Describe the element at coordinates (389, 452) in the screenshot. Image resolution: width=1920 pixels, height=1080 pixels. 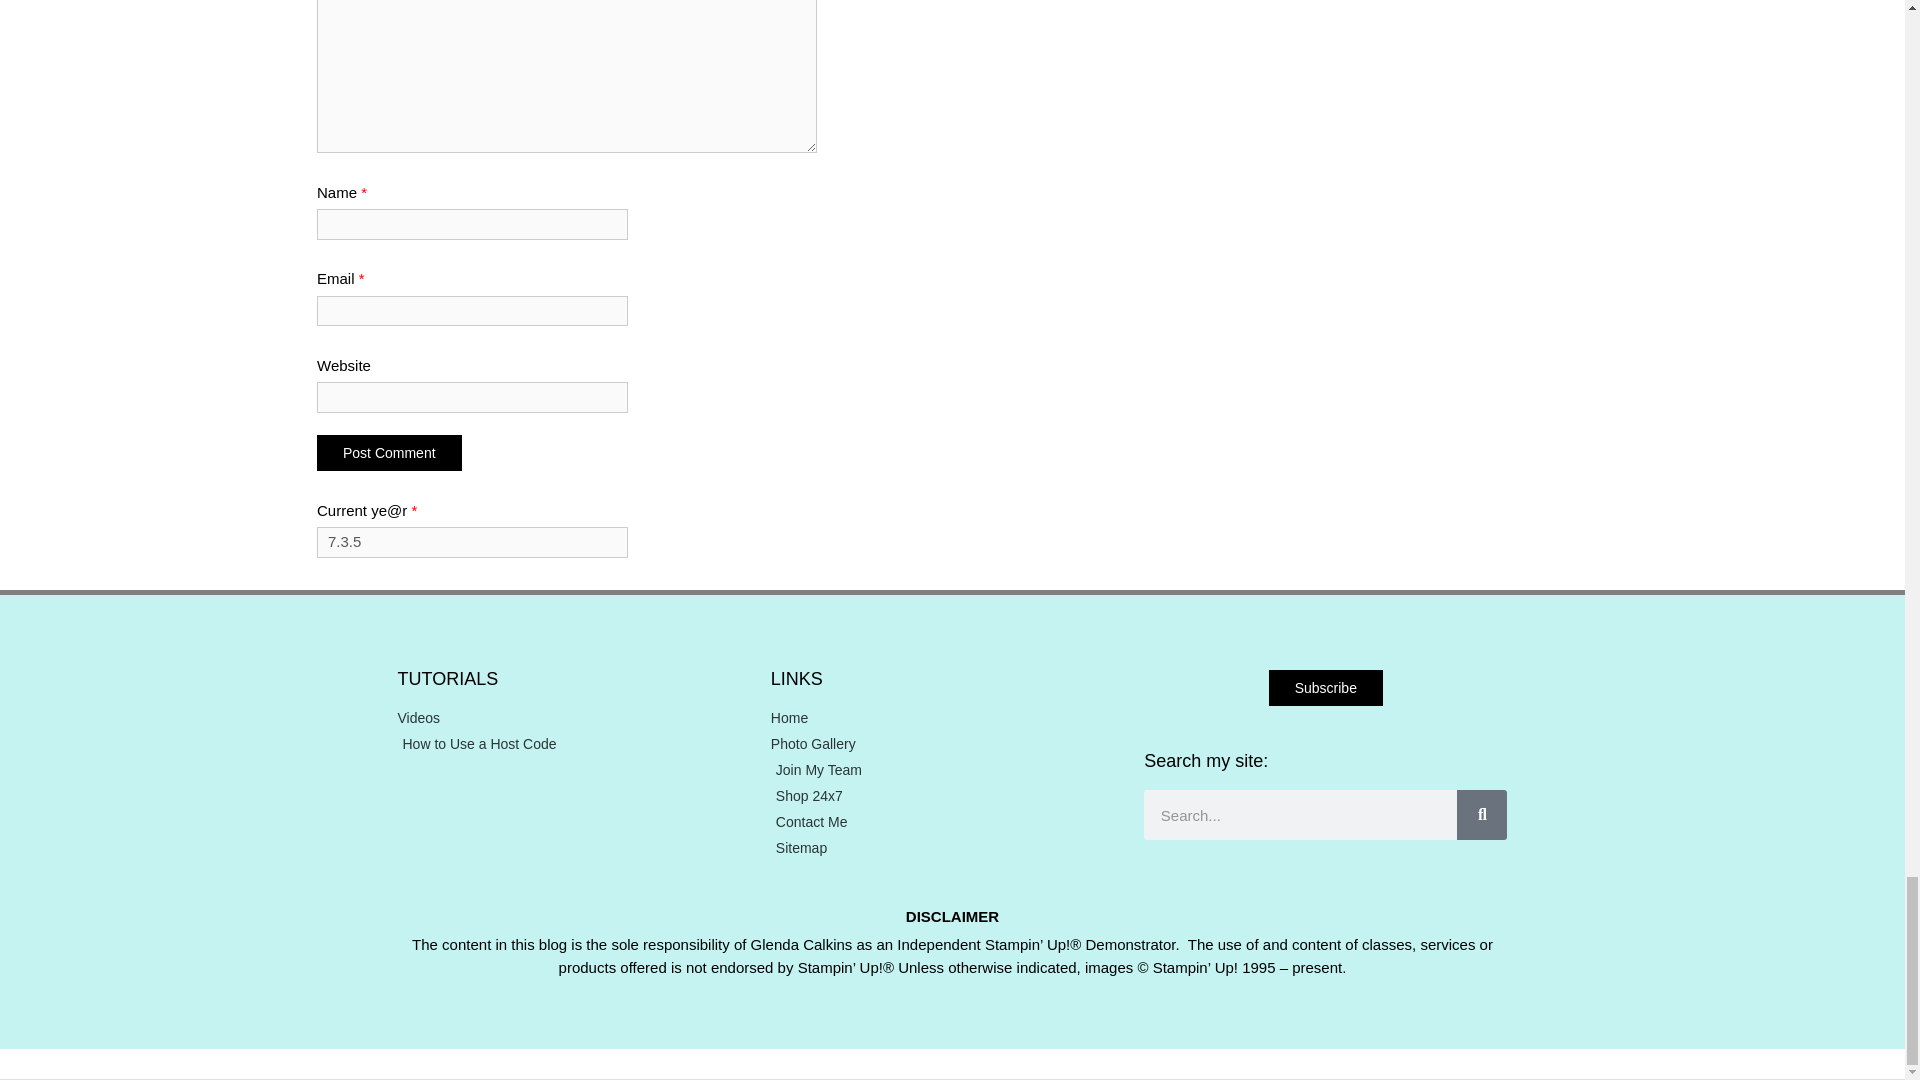
I see `Post Comment` at that location.